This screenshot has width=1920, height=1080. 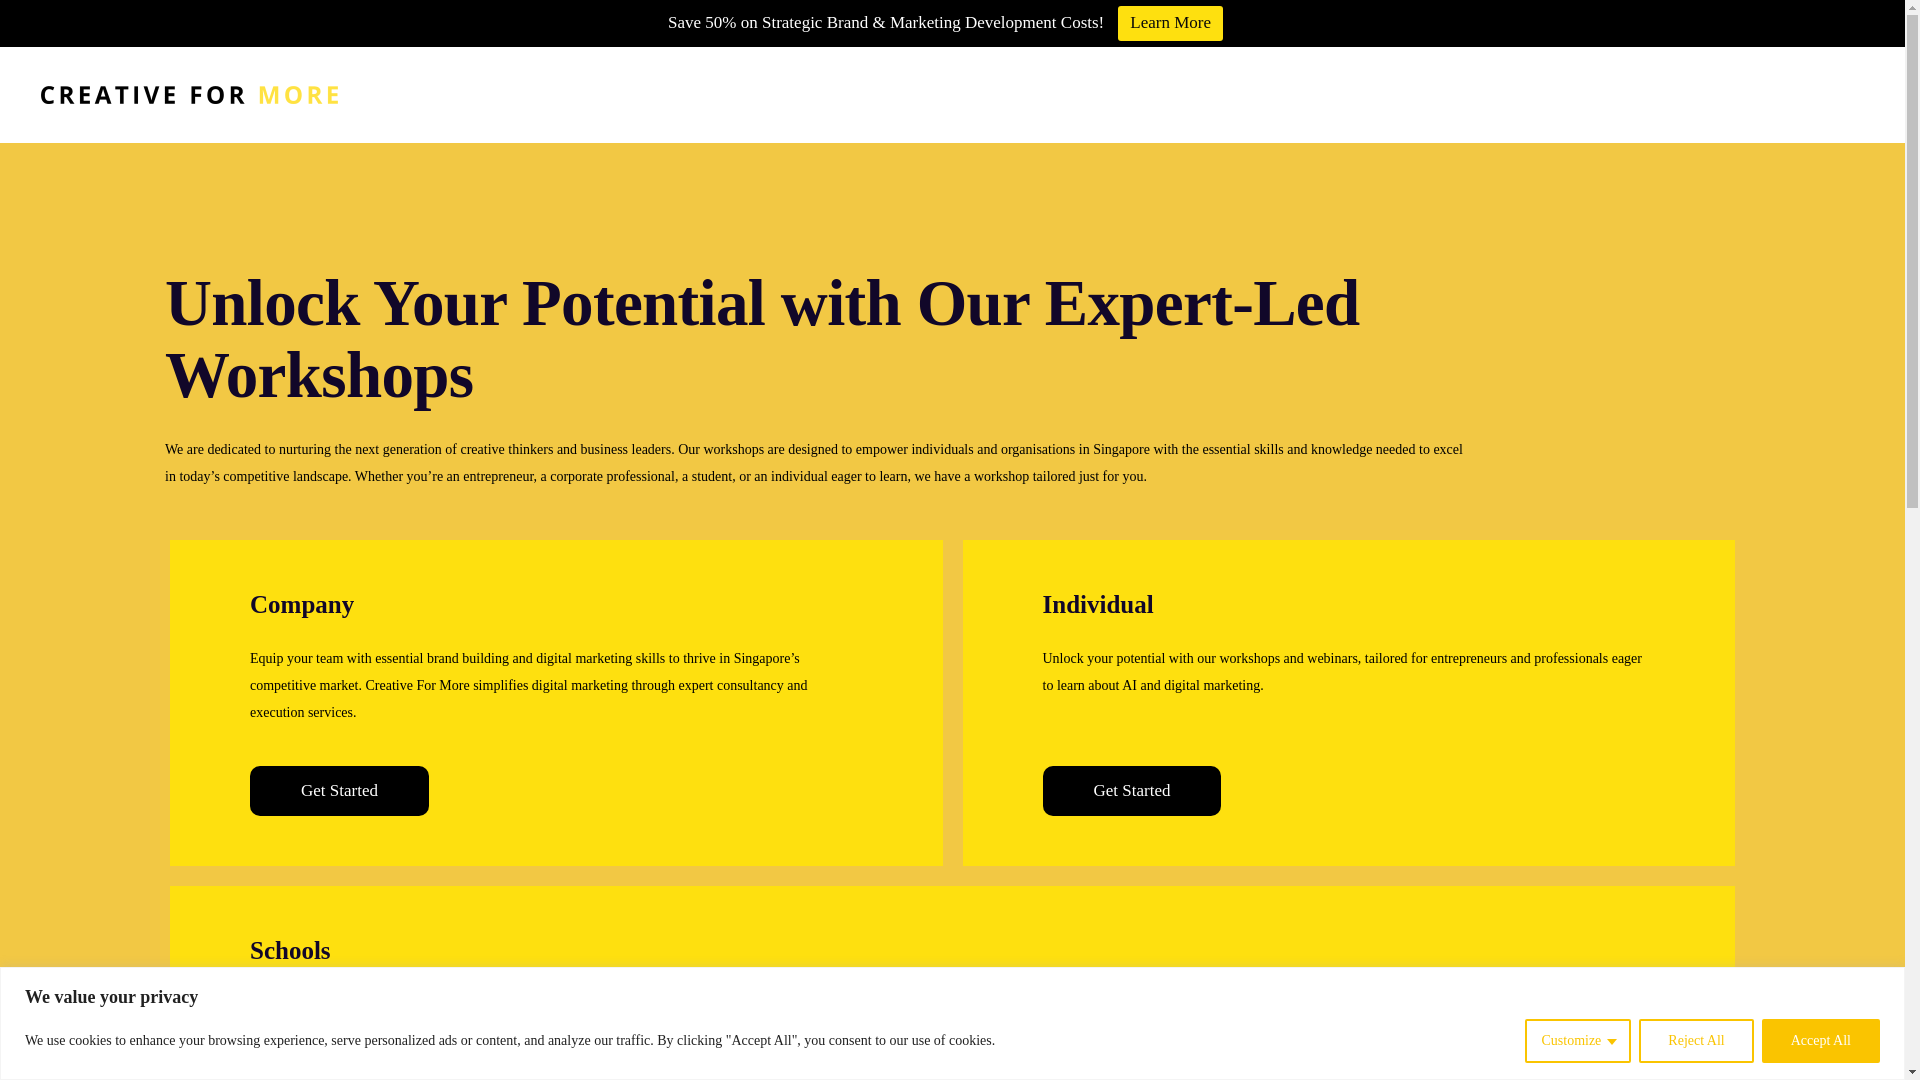 I want to click on Reject All, so click(x=1696, y=1040).